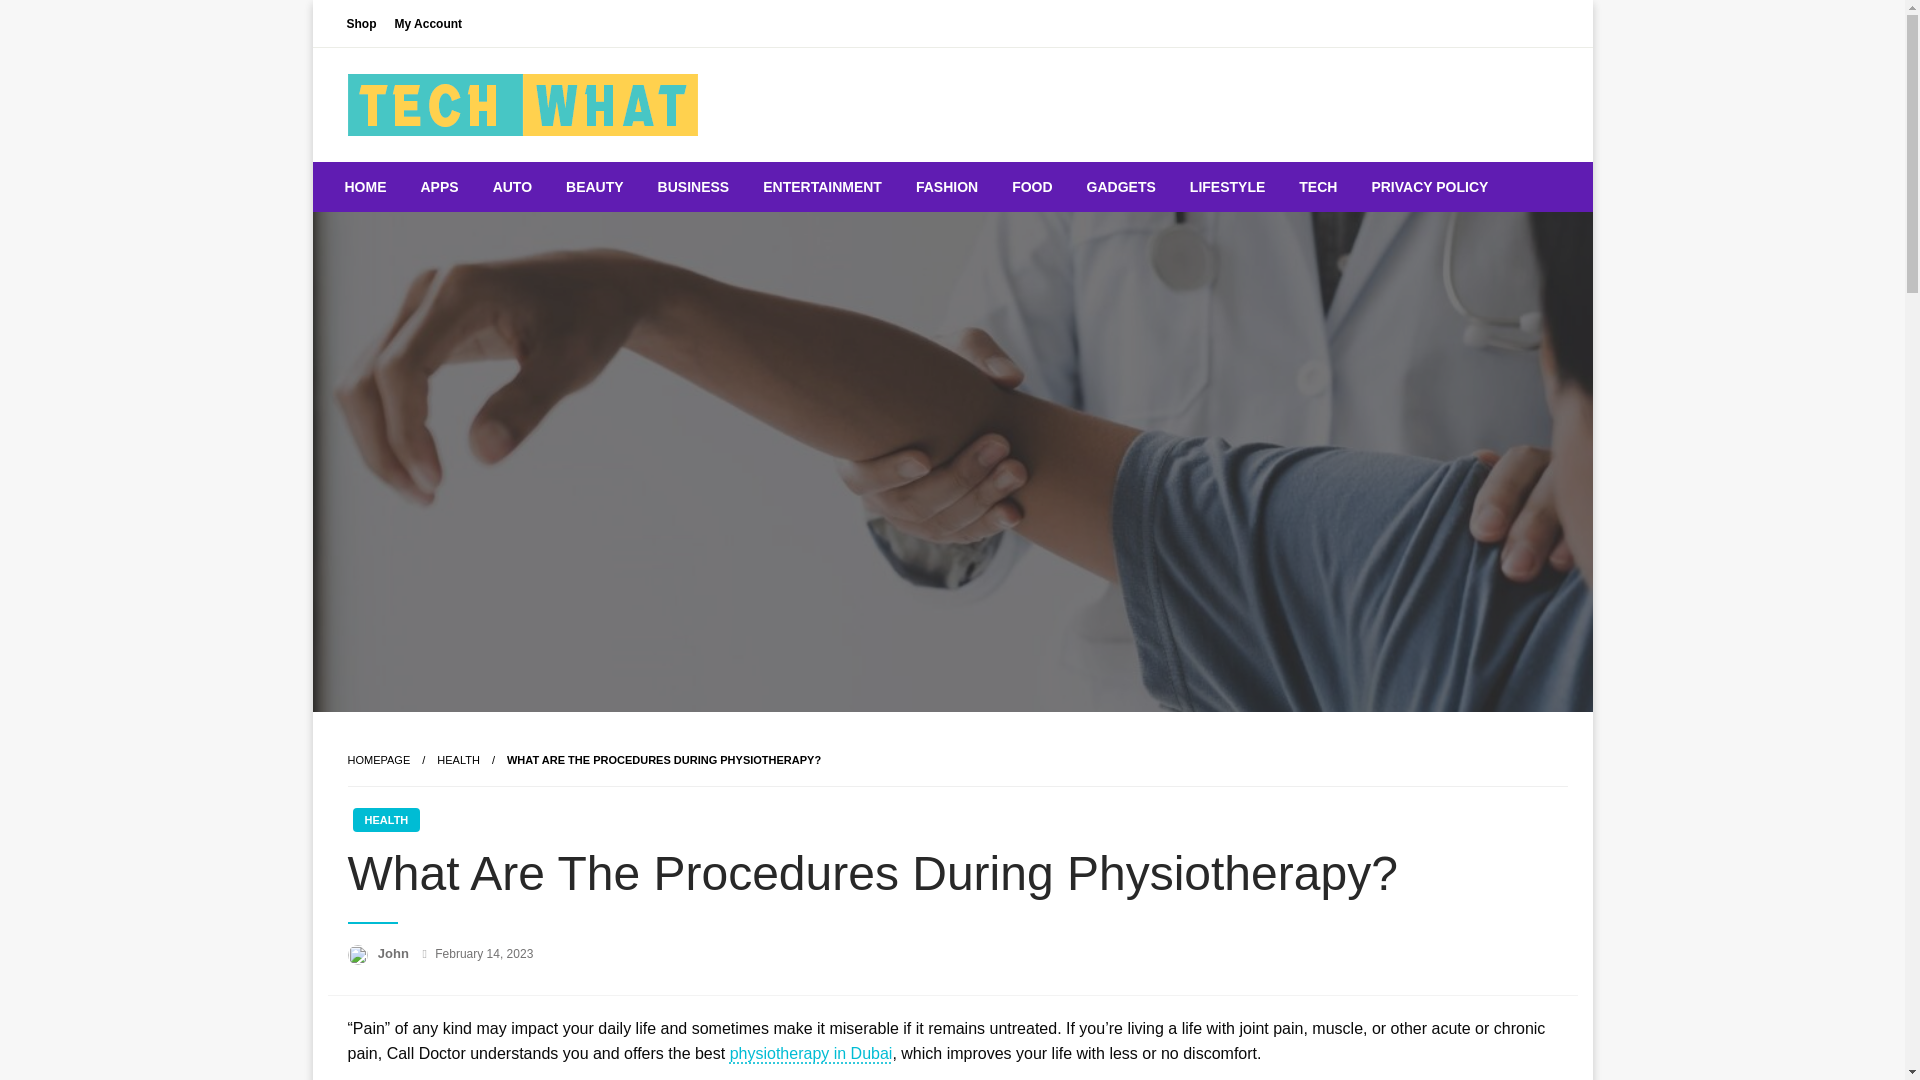  I want to click on Shop, so click(361, 22).